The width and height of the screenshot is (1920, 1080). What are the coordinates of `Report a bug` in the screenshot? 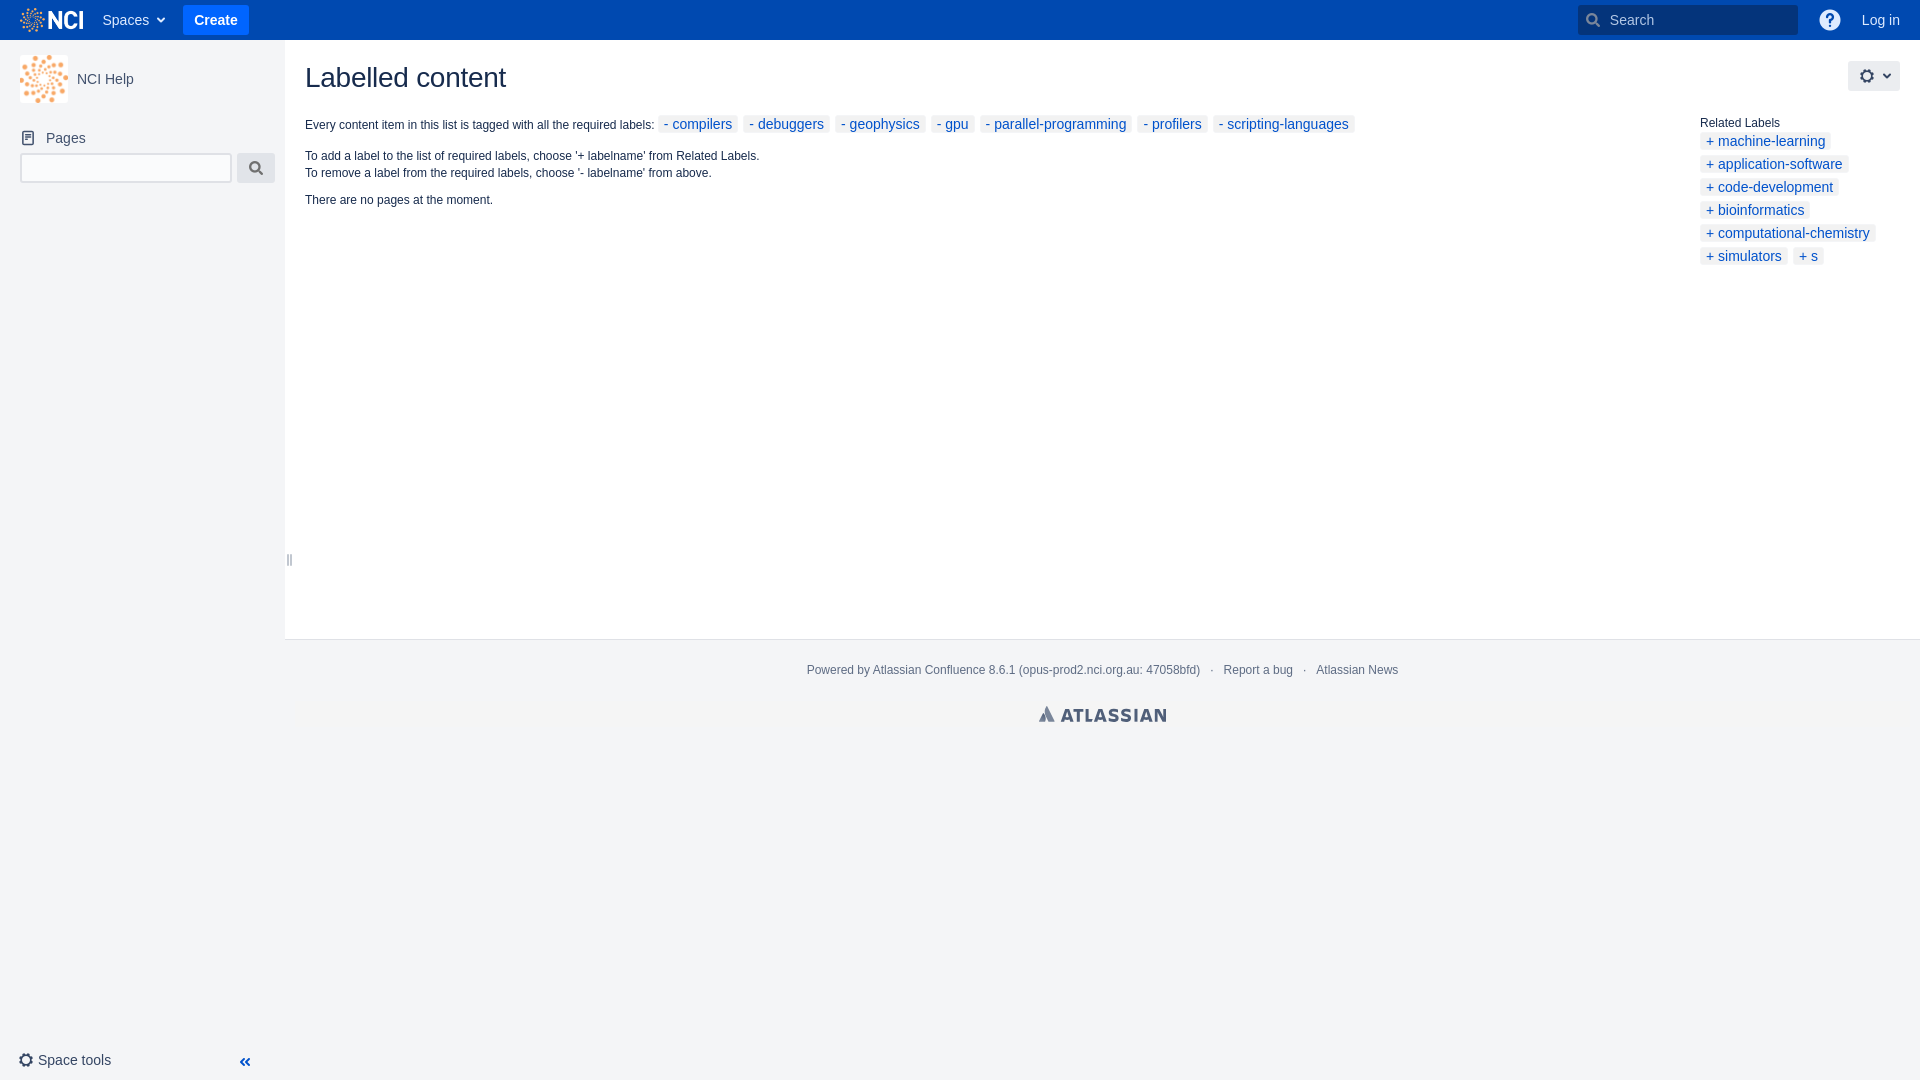 It's located at (1258, 670).